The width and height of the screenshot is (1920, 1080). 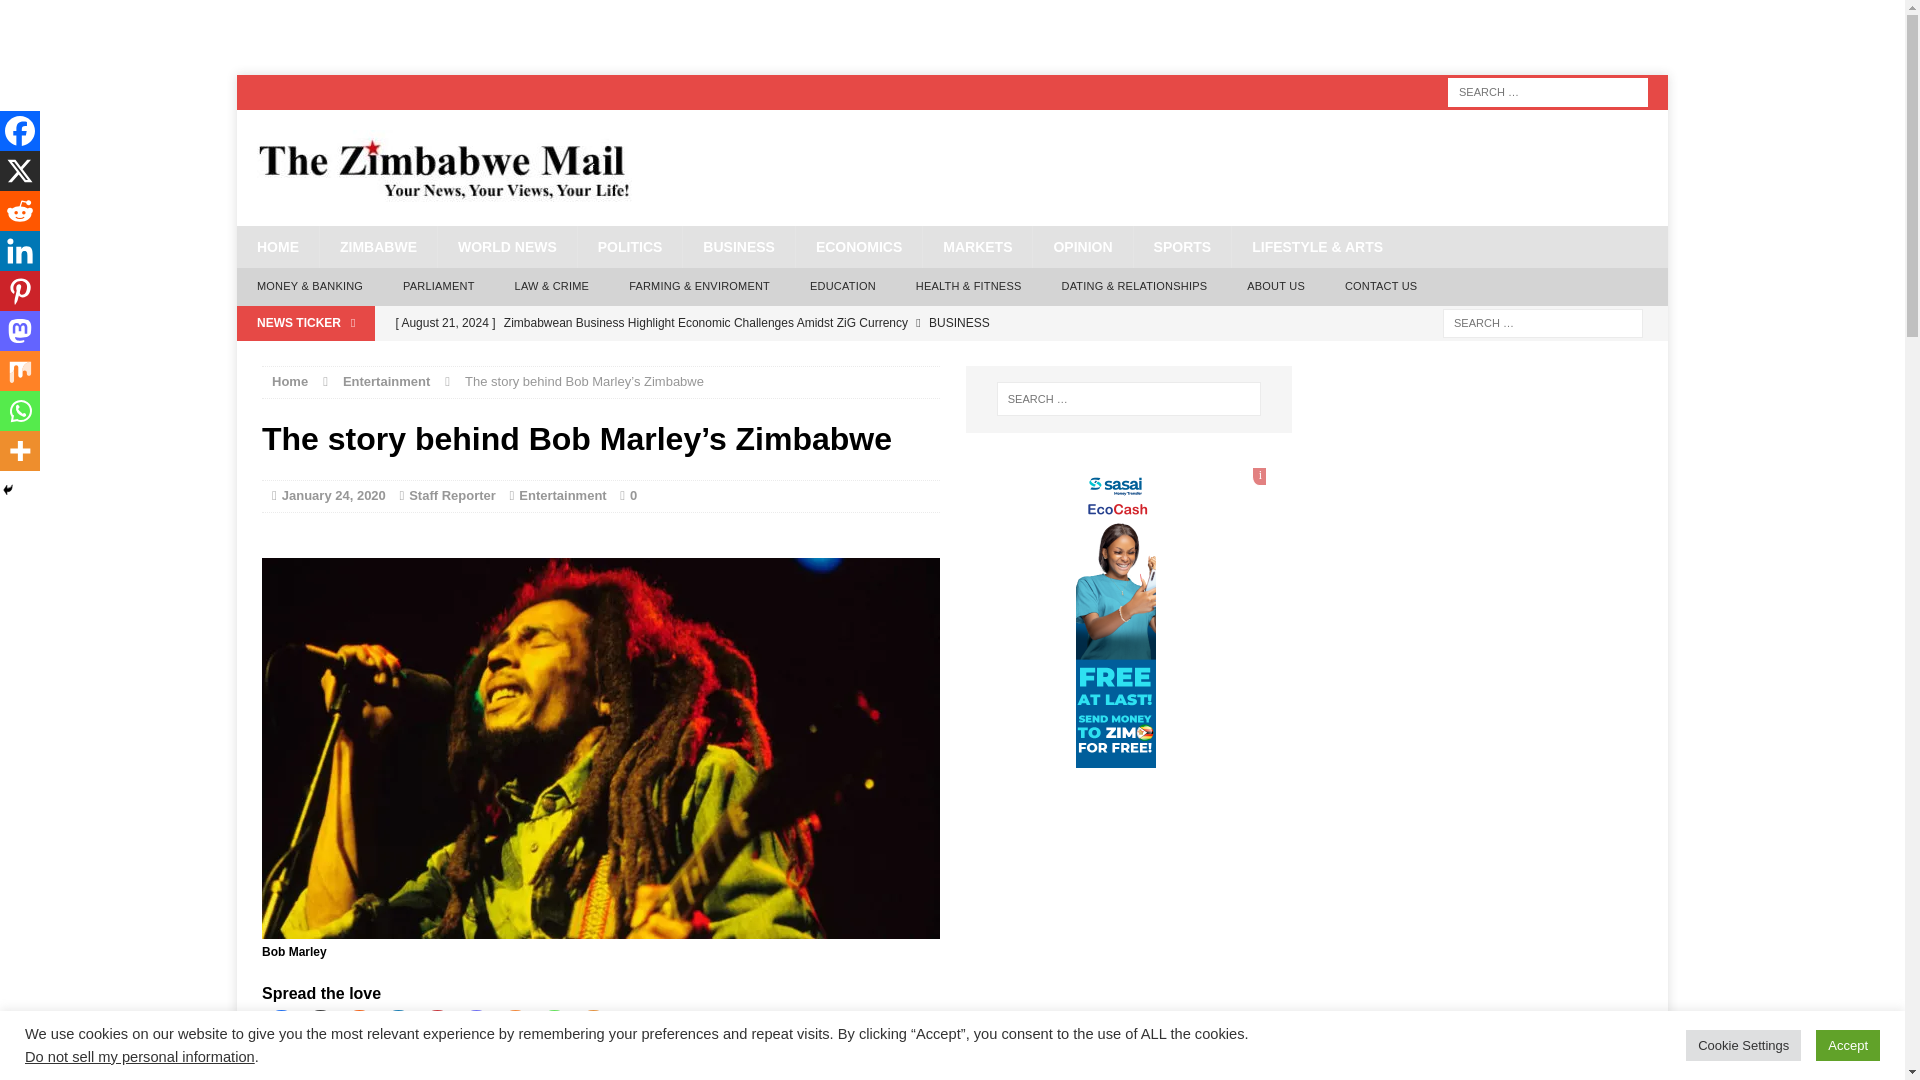 What do you see at coordinates (554, 1027) in the screenshot?
I see `Whatsapp` at bounding box center [554, 1027].